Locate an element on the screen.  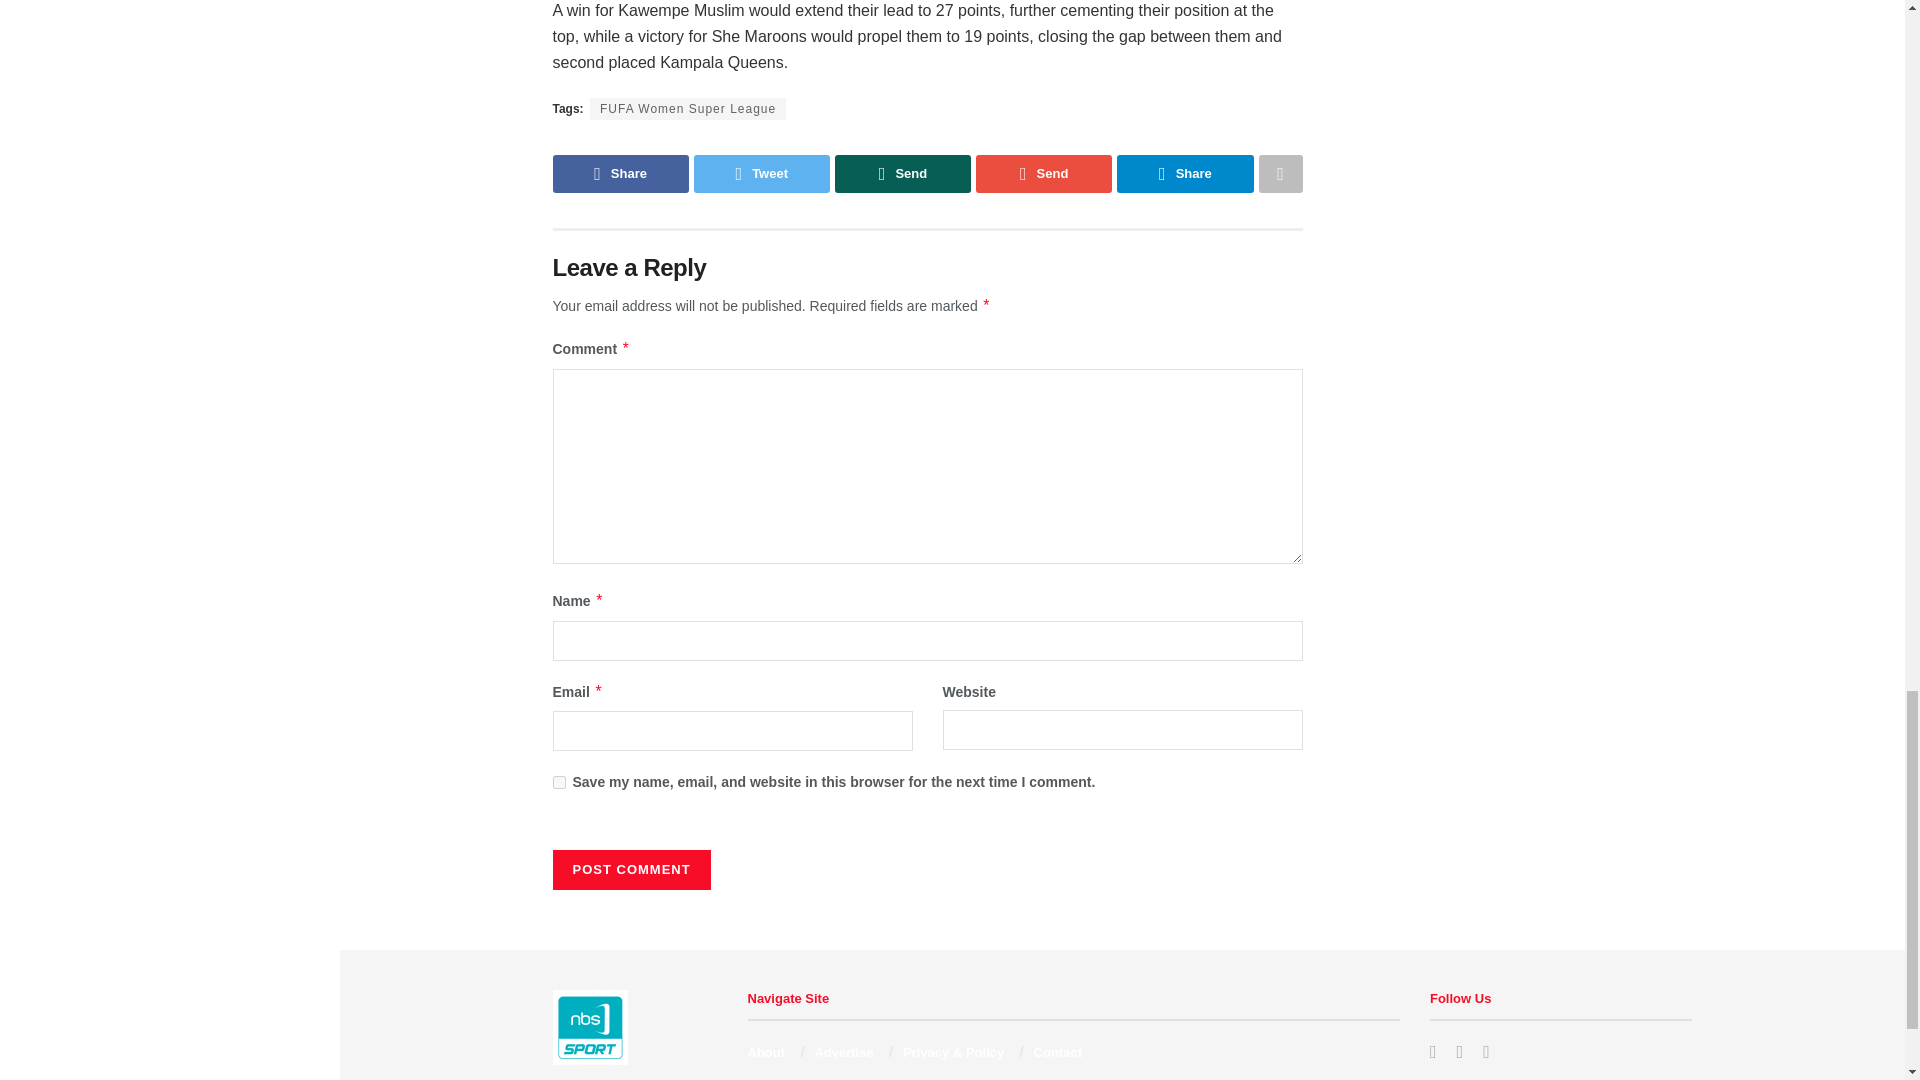
yes is located at coordinates (558, 782).